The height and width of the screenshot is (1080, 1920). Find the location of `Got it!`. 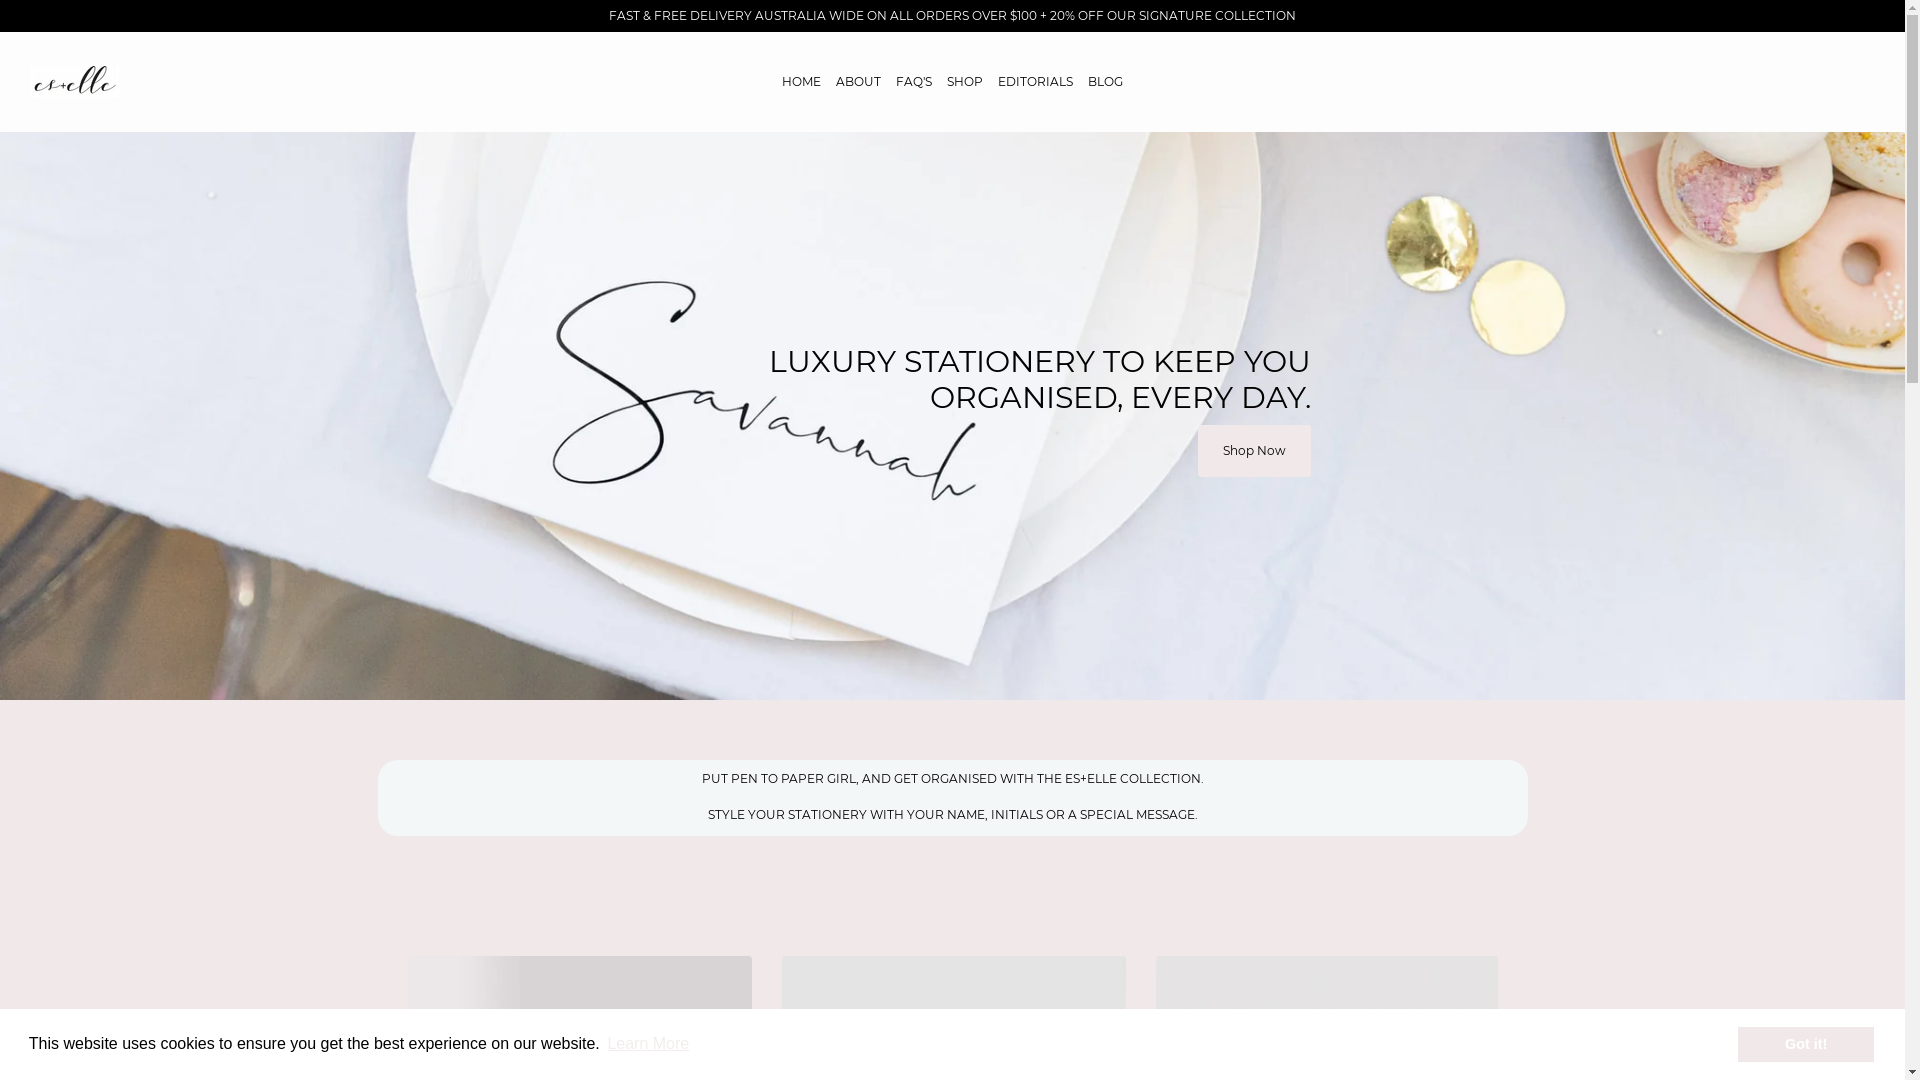

Got it! is located at coordinates (1806, 1044).